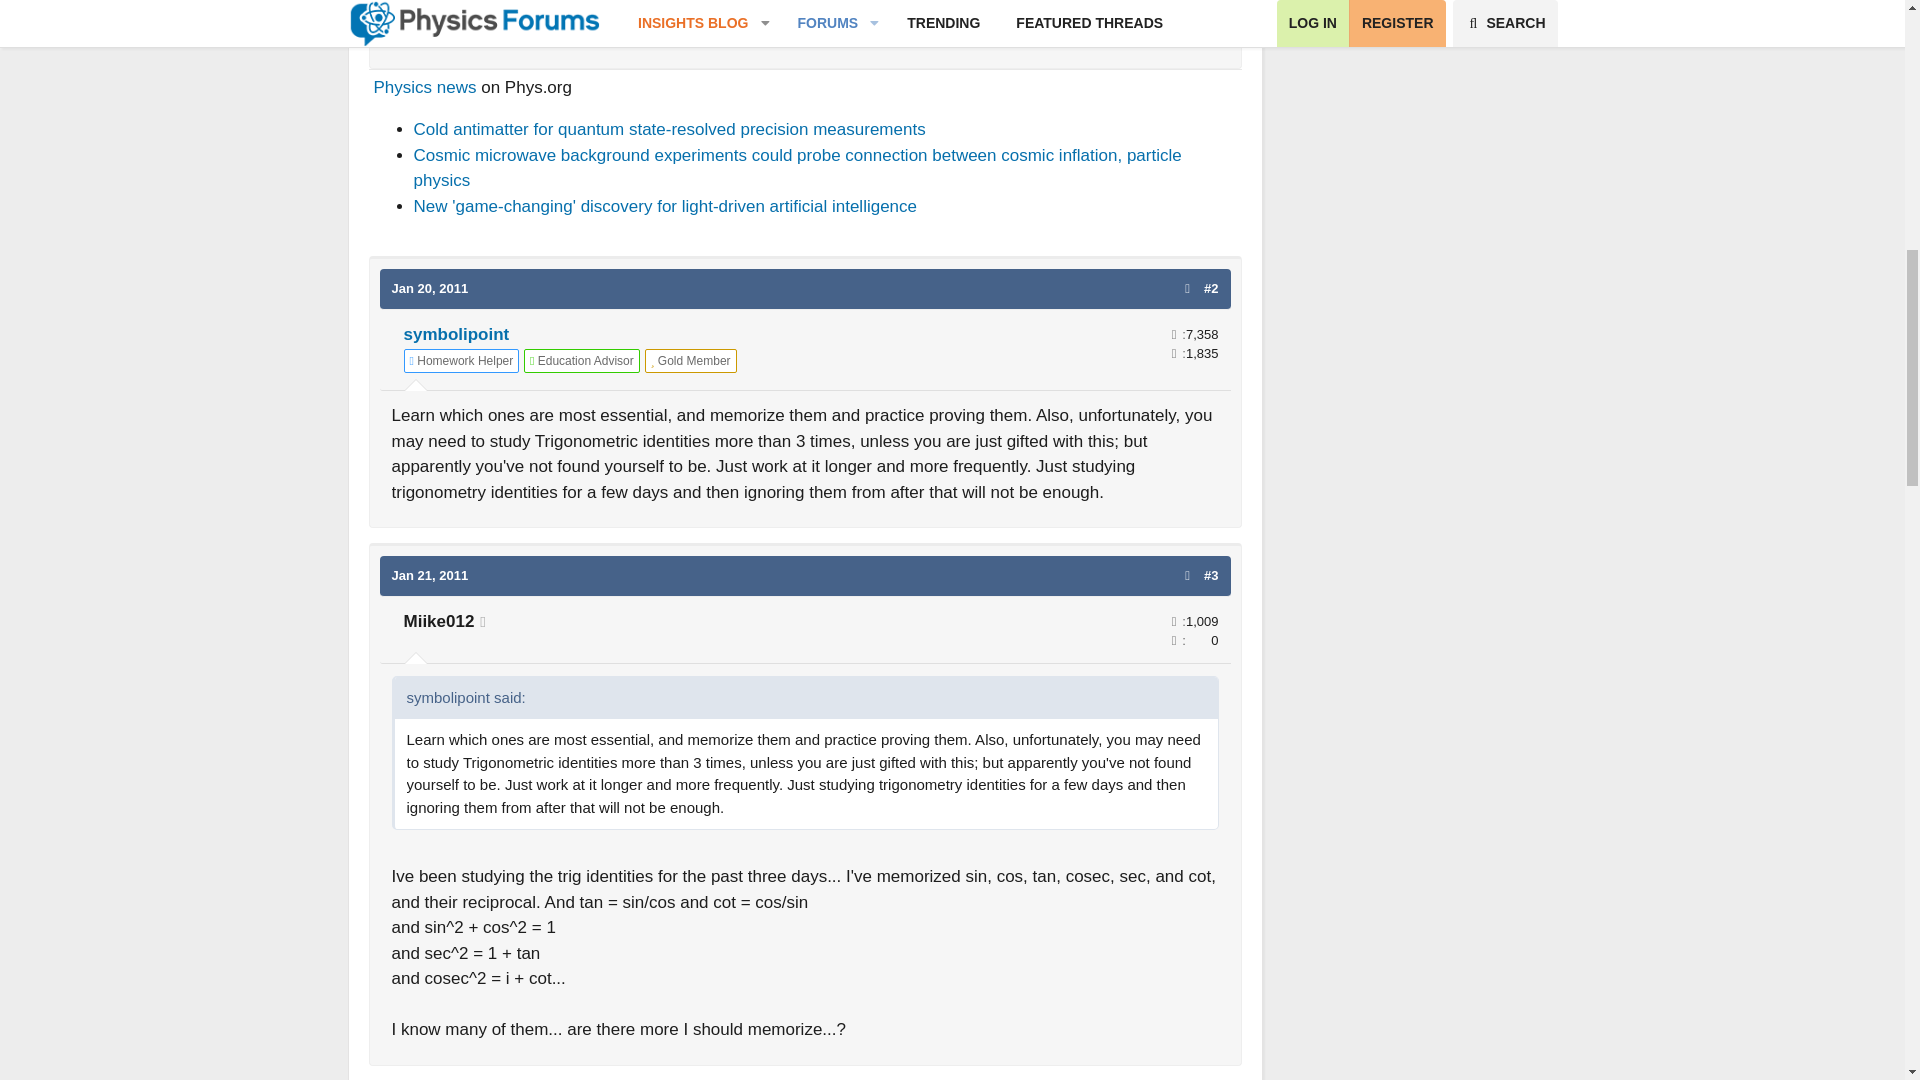 This screenshot has height=1080, width=1920. I want to click on Click to Support PF, so click(691, 360).